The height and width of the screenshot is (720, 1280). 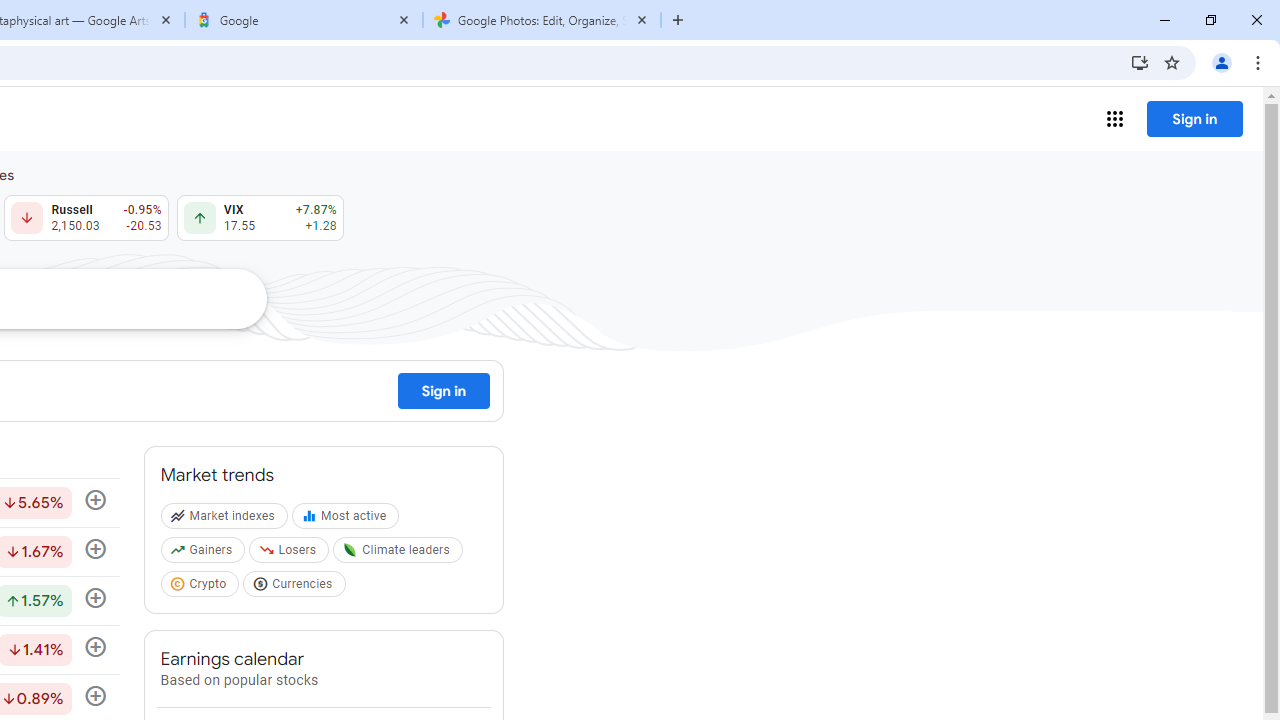 What do you see at coordinates (348, 520) in the screenshot?
I see `Most active` at bounding box center [348, 520].